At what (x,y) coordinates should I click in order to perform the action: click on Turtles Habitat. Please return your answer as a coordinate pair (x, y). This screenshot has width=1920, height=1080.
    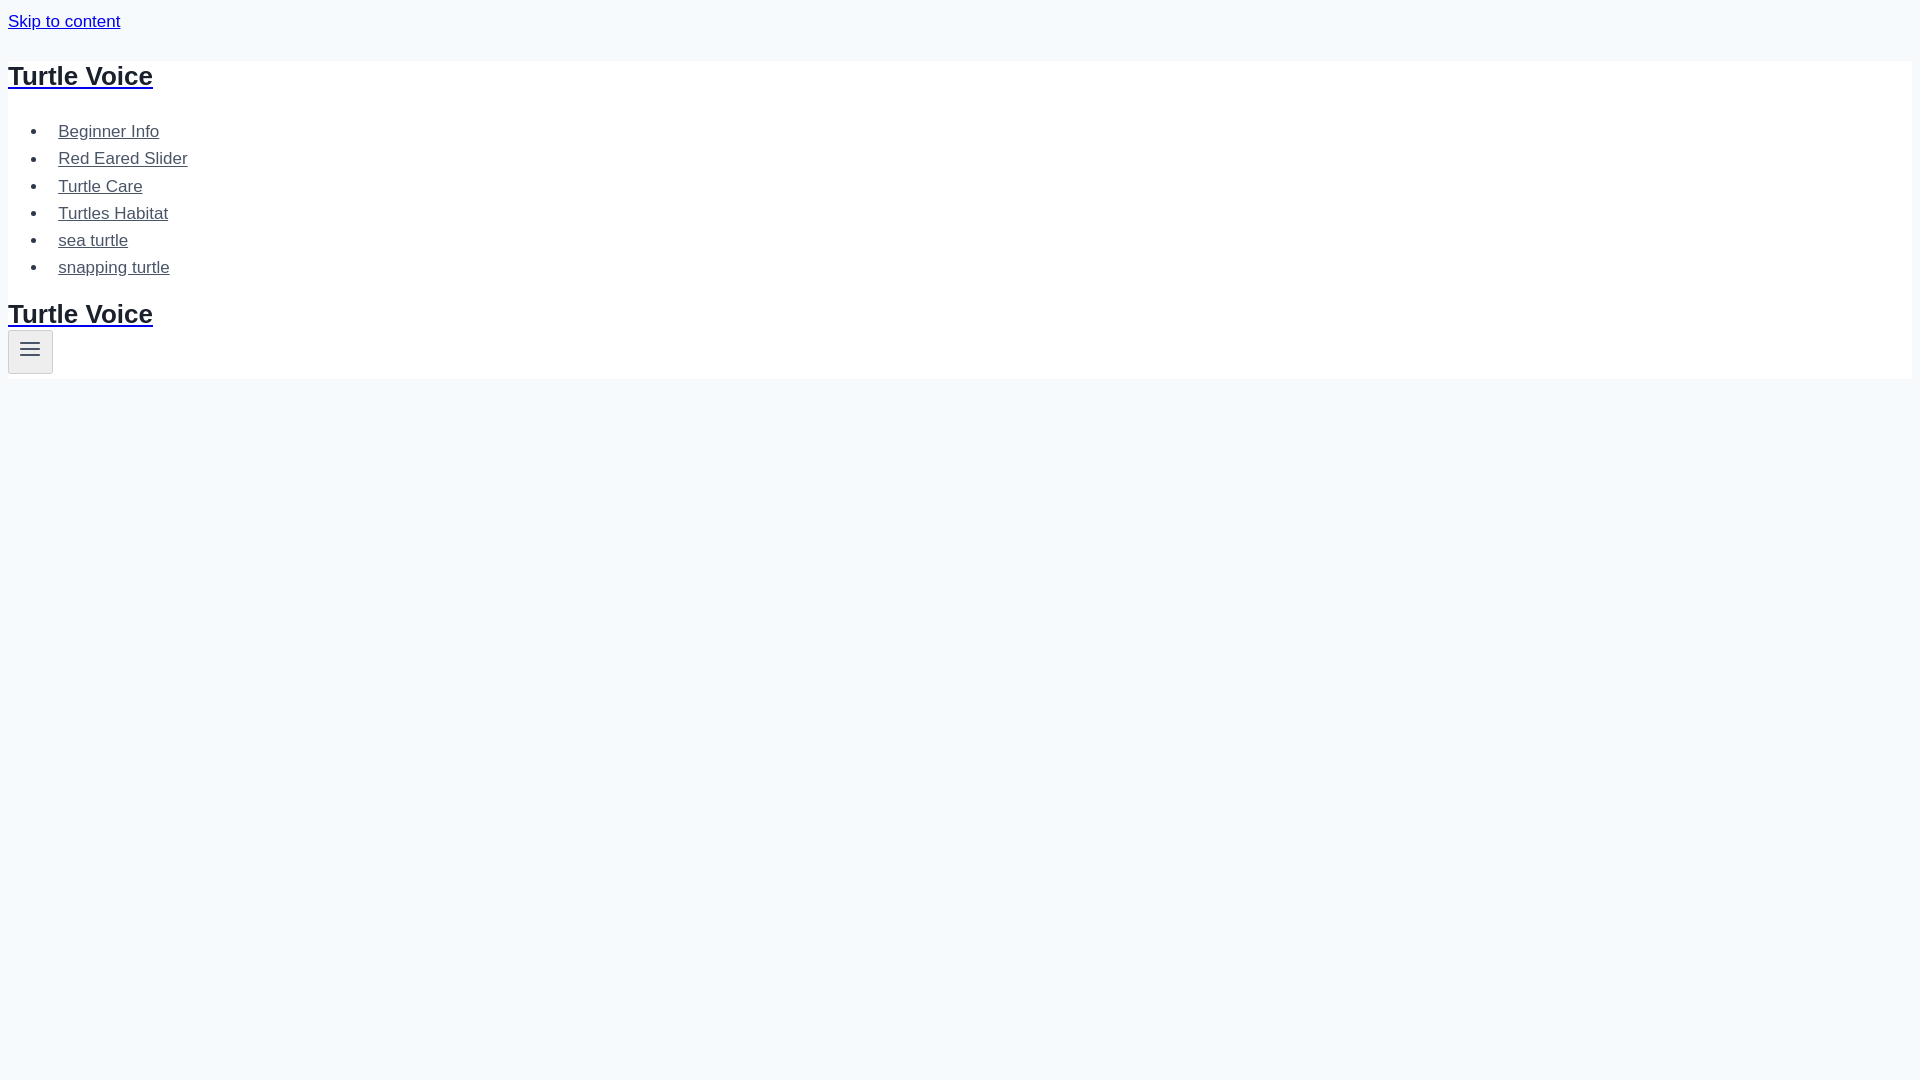
    Looking at the image, I should click on (113, 214).